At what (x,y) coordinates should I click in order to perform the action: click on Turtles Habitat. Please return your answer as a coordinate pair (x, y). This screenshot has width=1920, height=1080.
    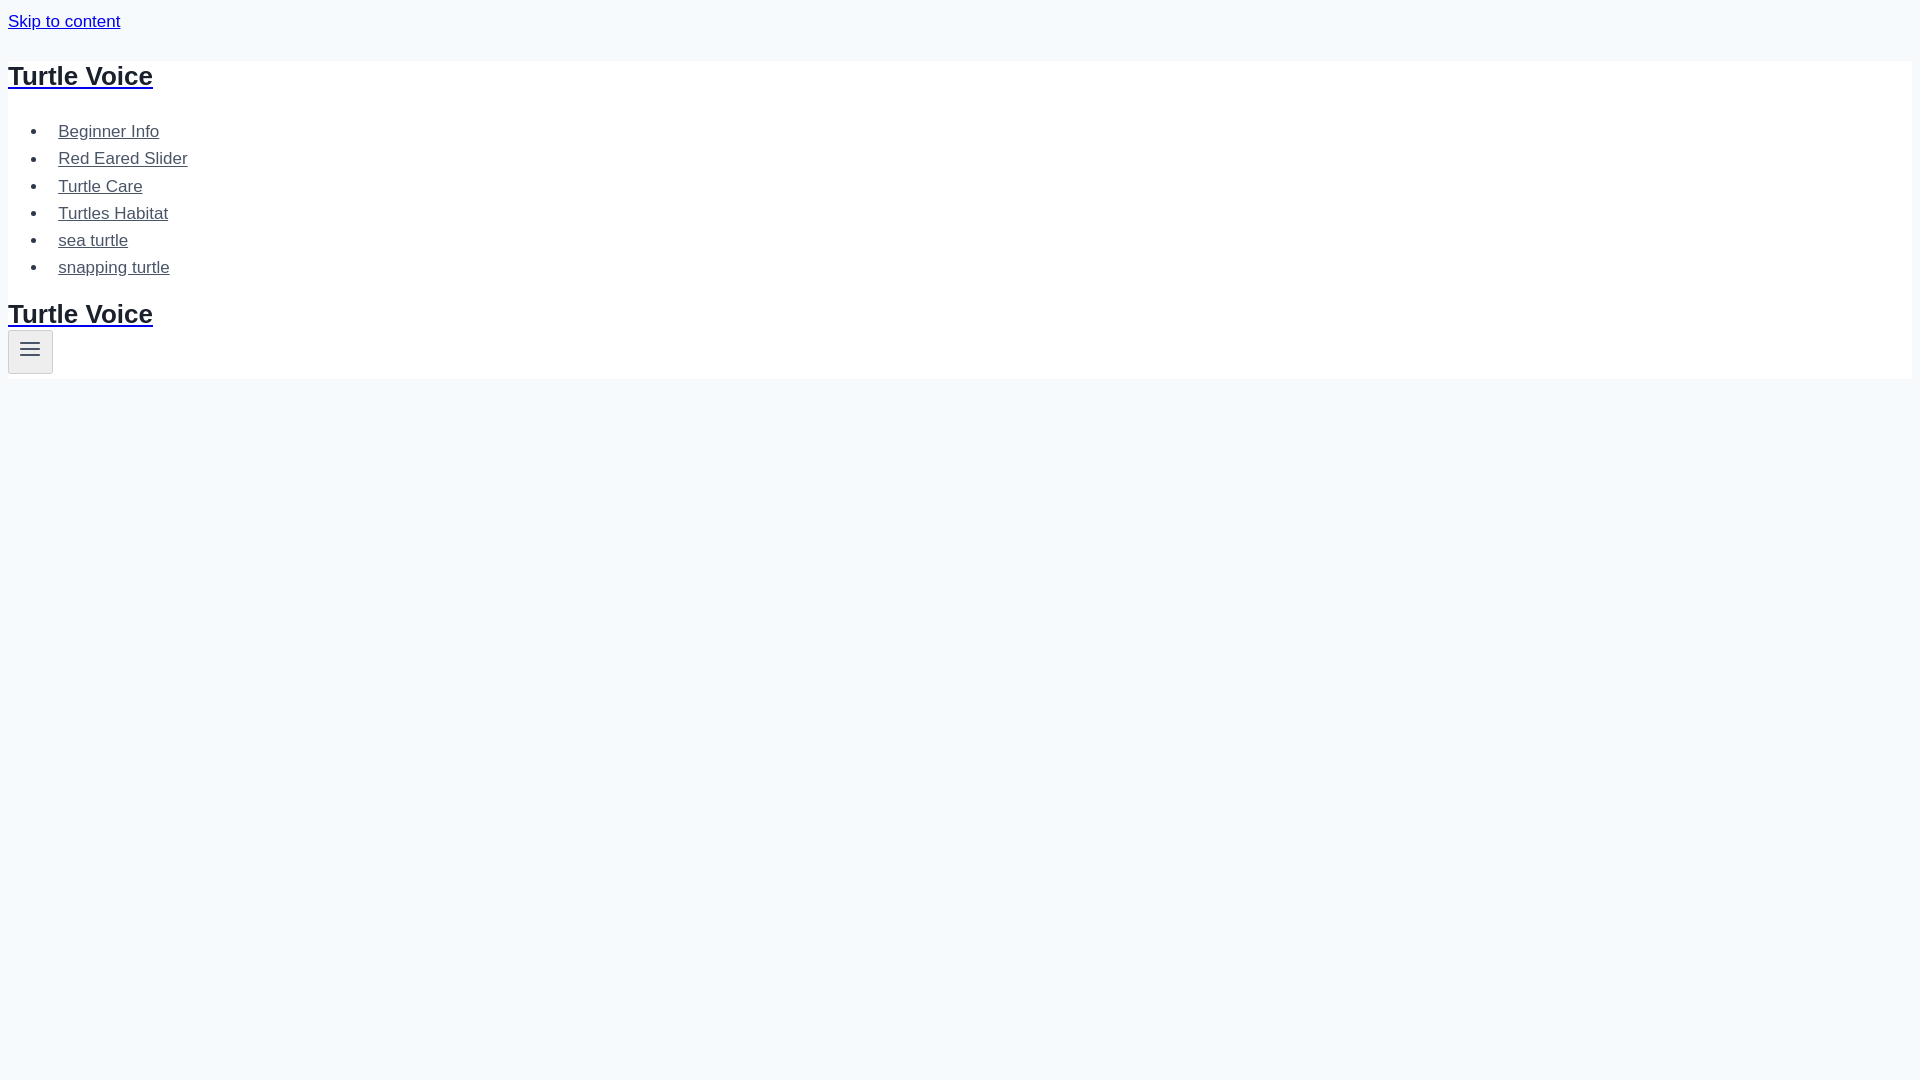
    Looking at the image, I should click on (113, 214).